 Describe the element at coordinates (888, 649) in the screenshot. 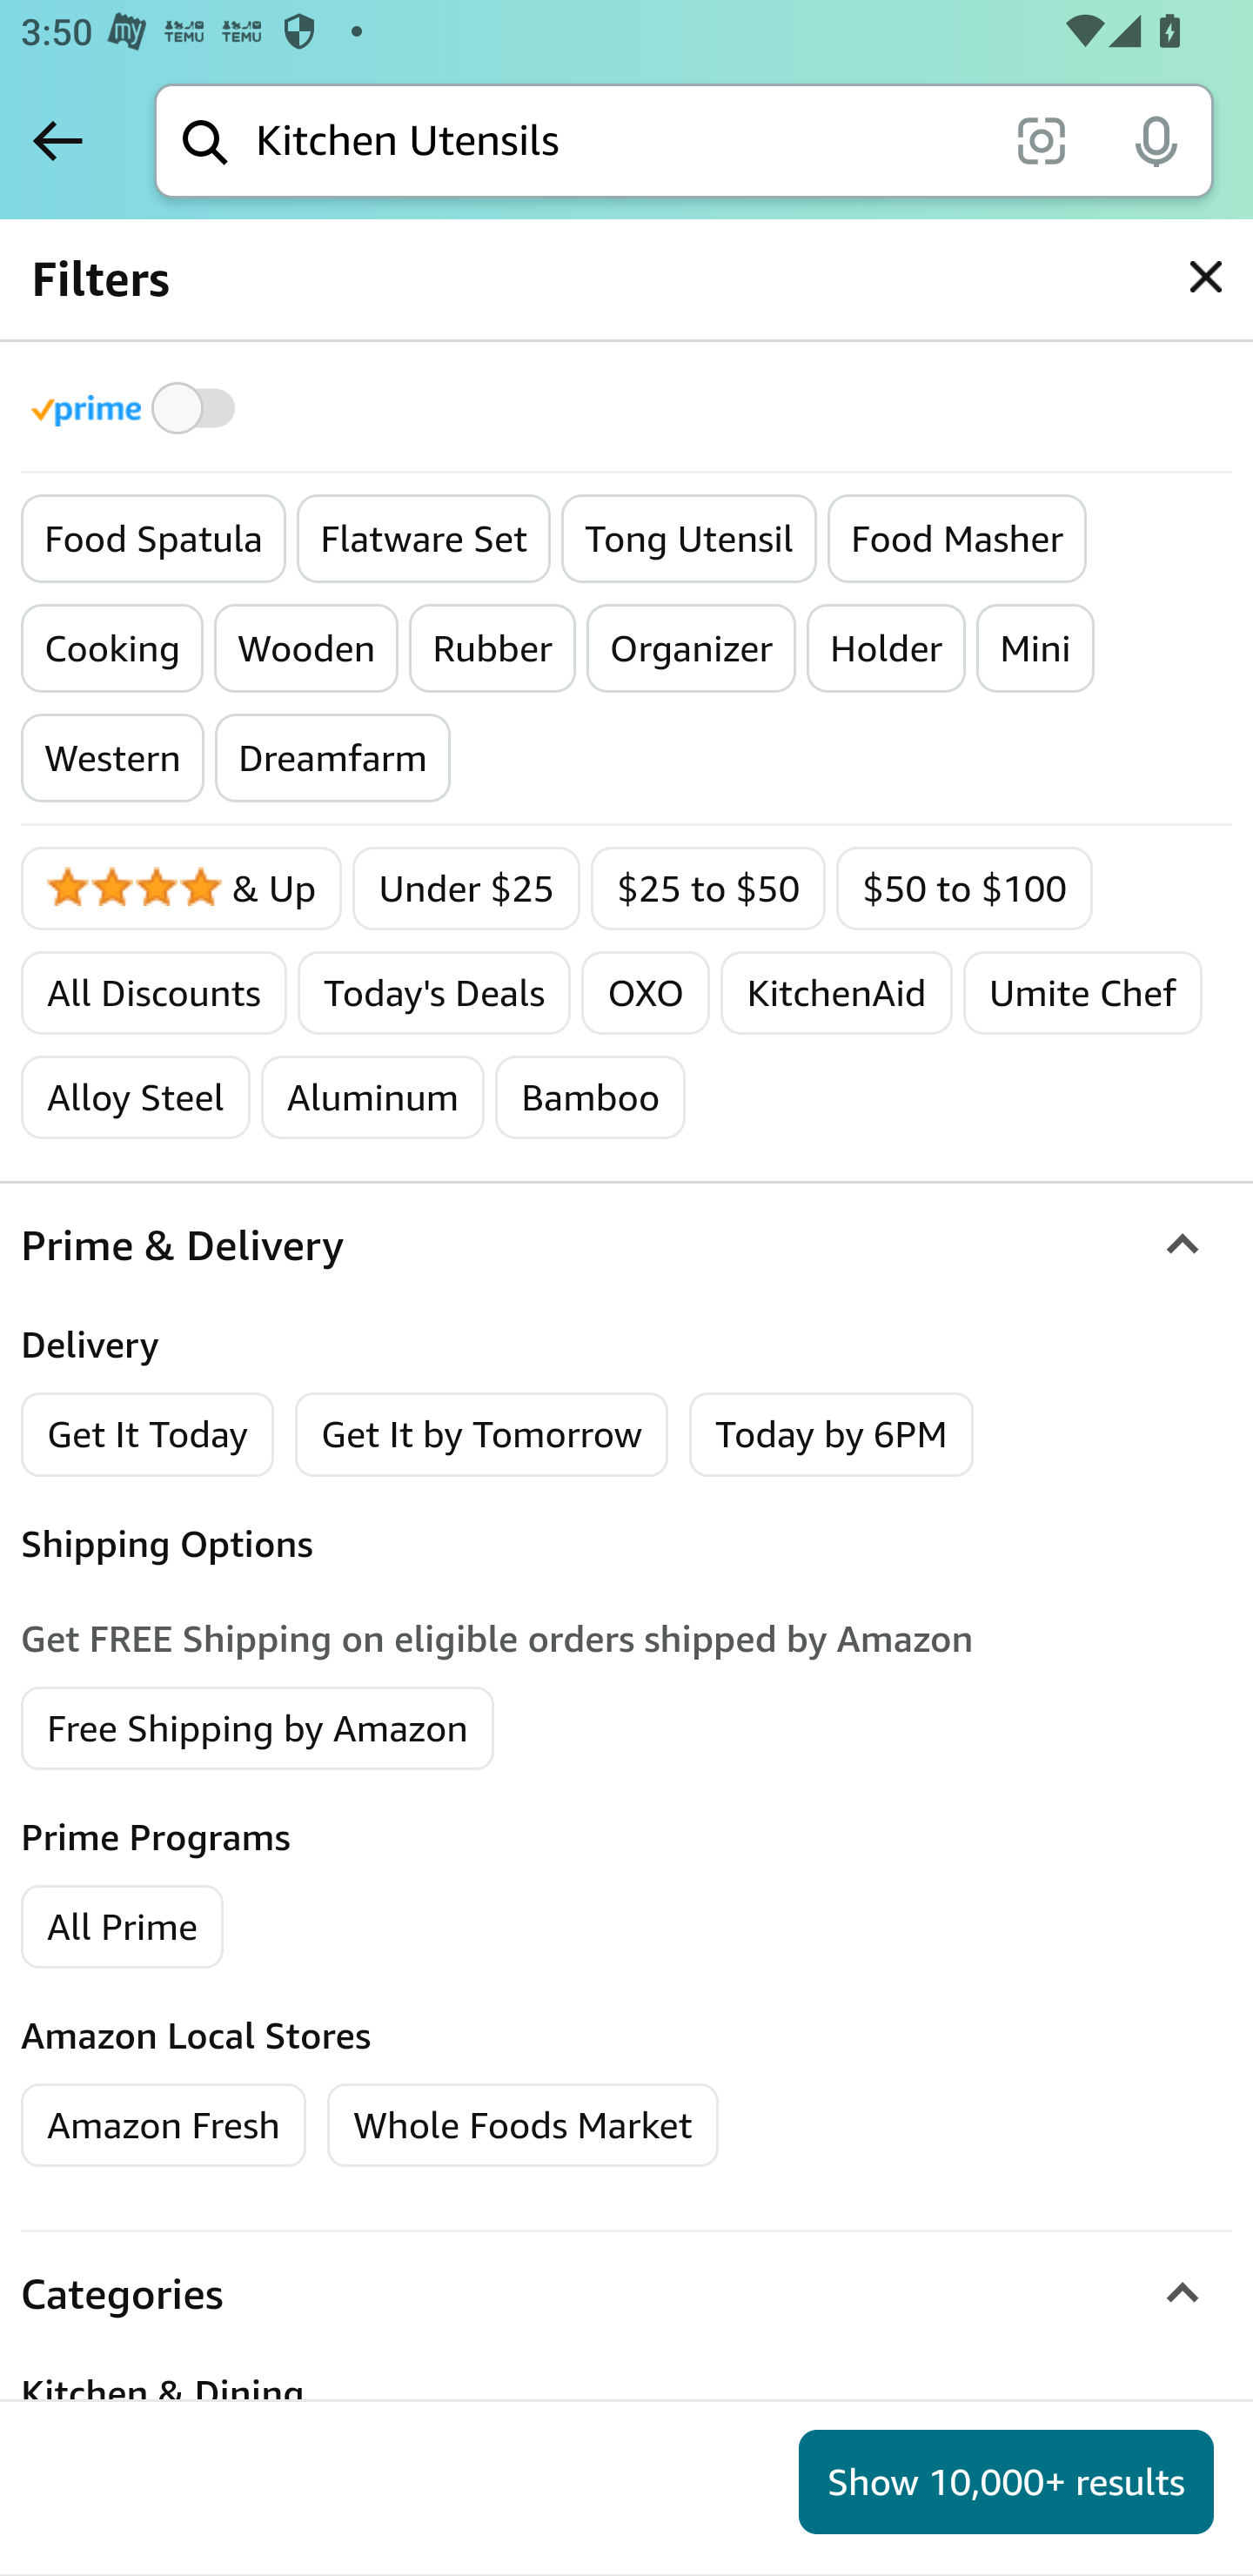

I see `Holder` at that location.